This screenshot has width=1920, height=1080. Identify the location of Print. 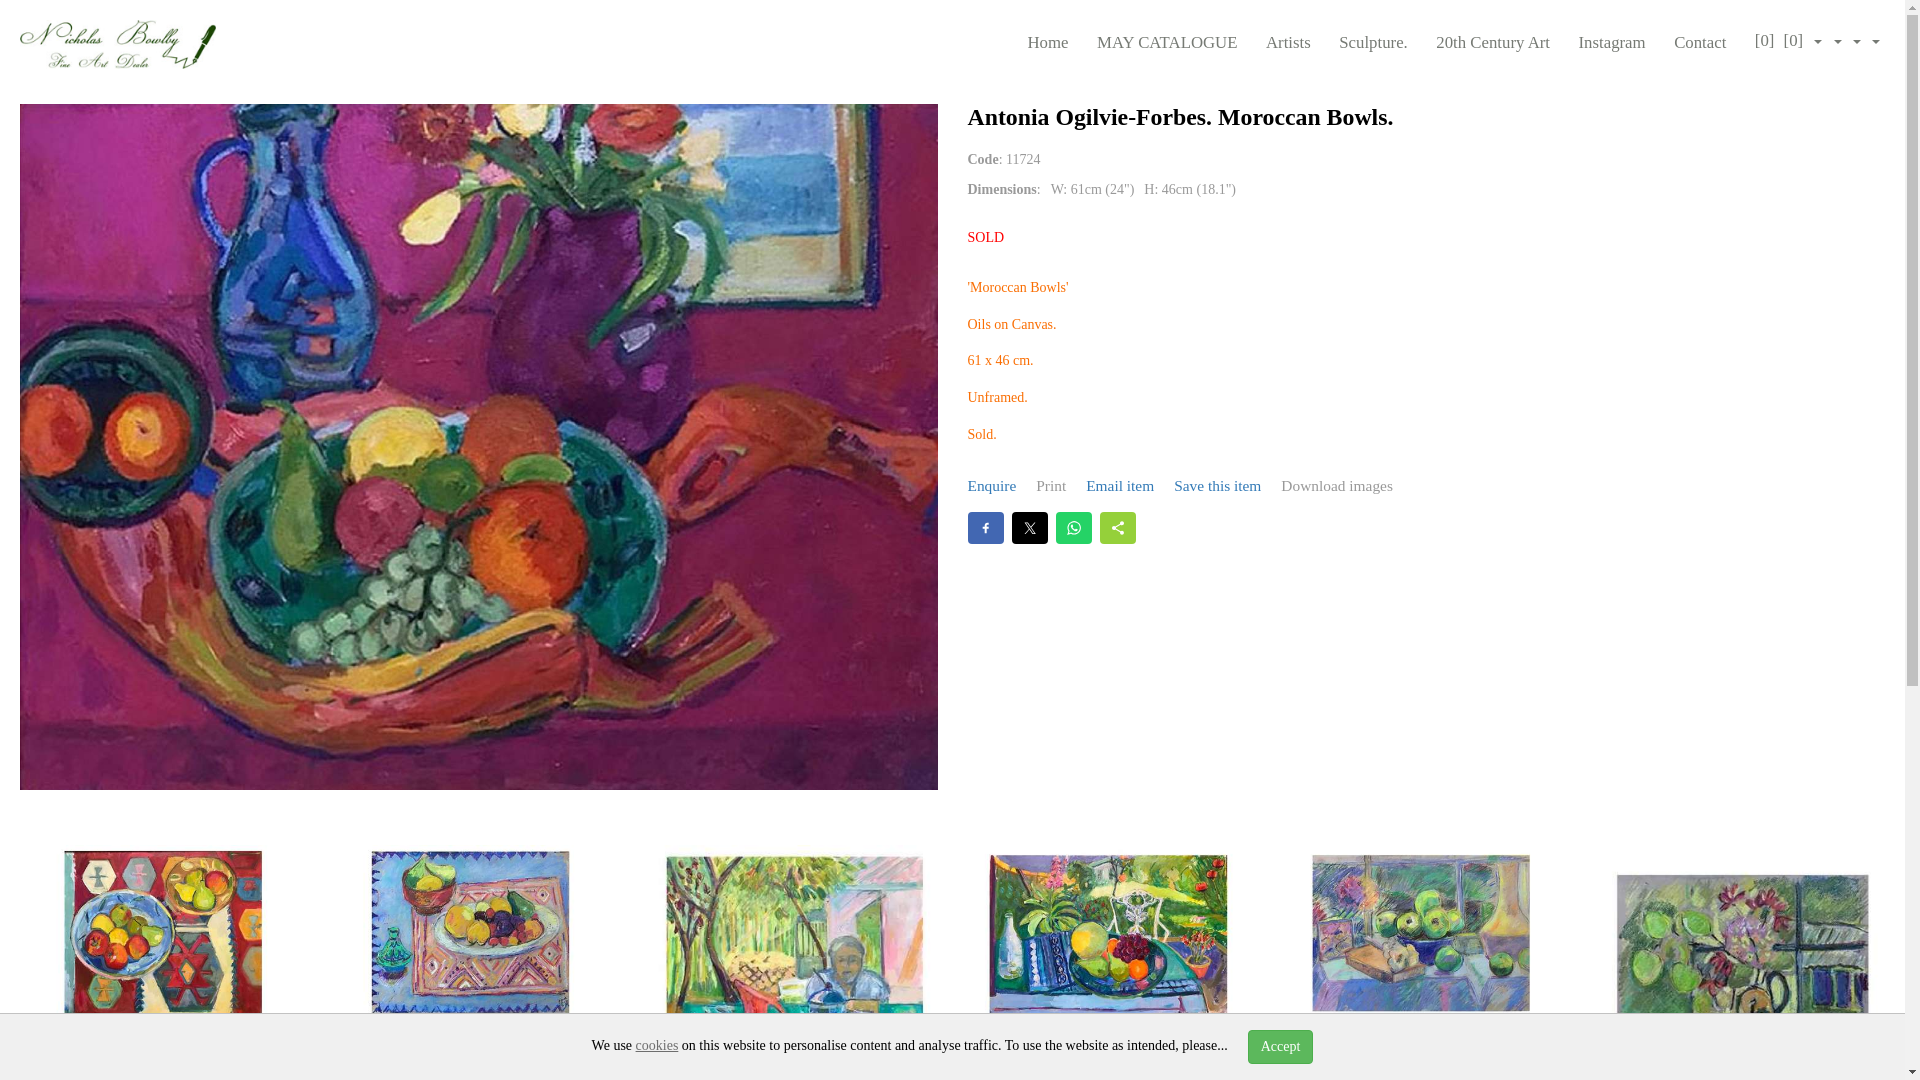
(1050, 486).